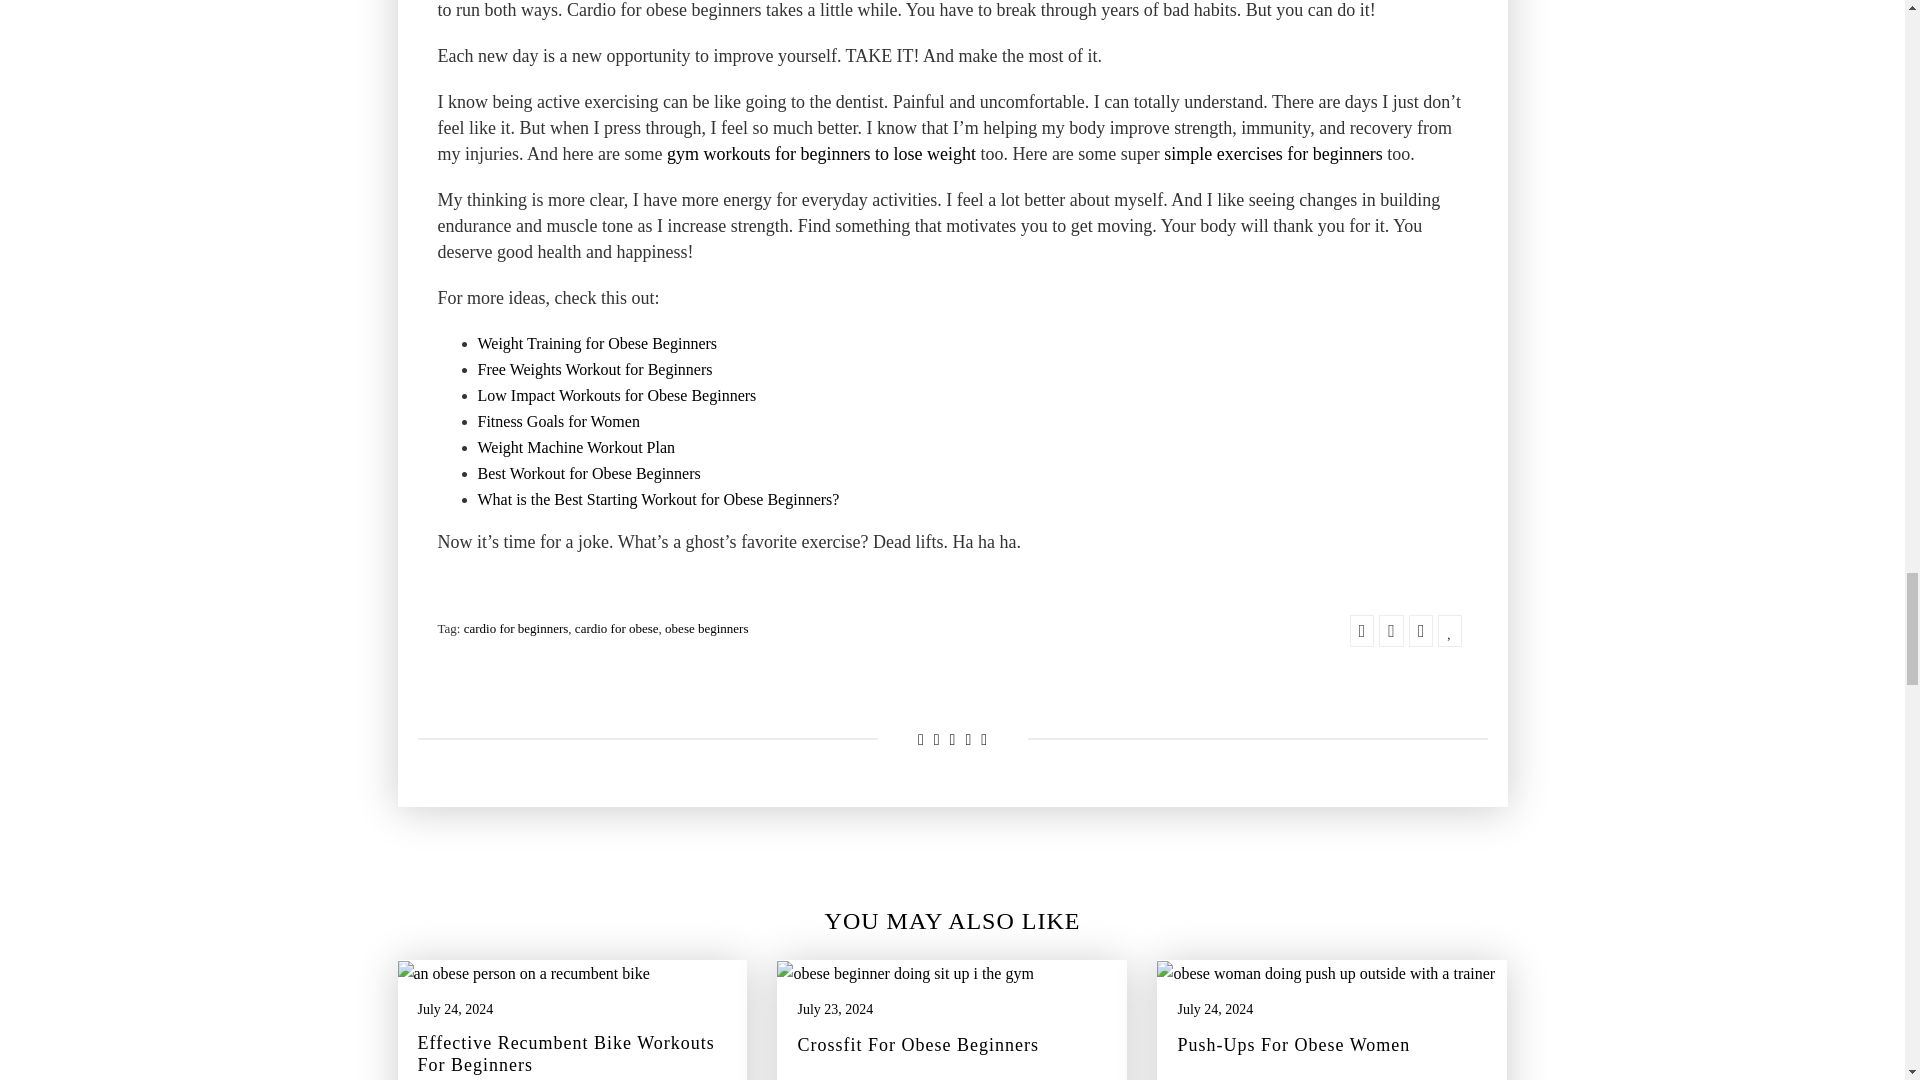  What do you see at coordinates (598, 344) in the screenshot?
I see `Weight Training for Obese Beginners` at bounding box center [598, 344].